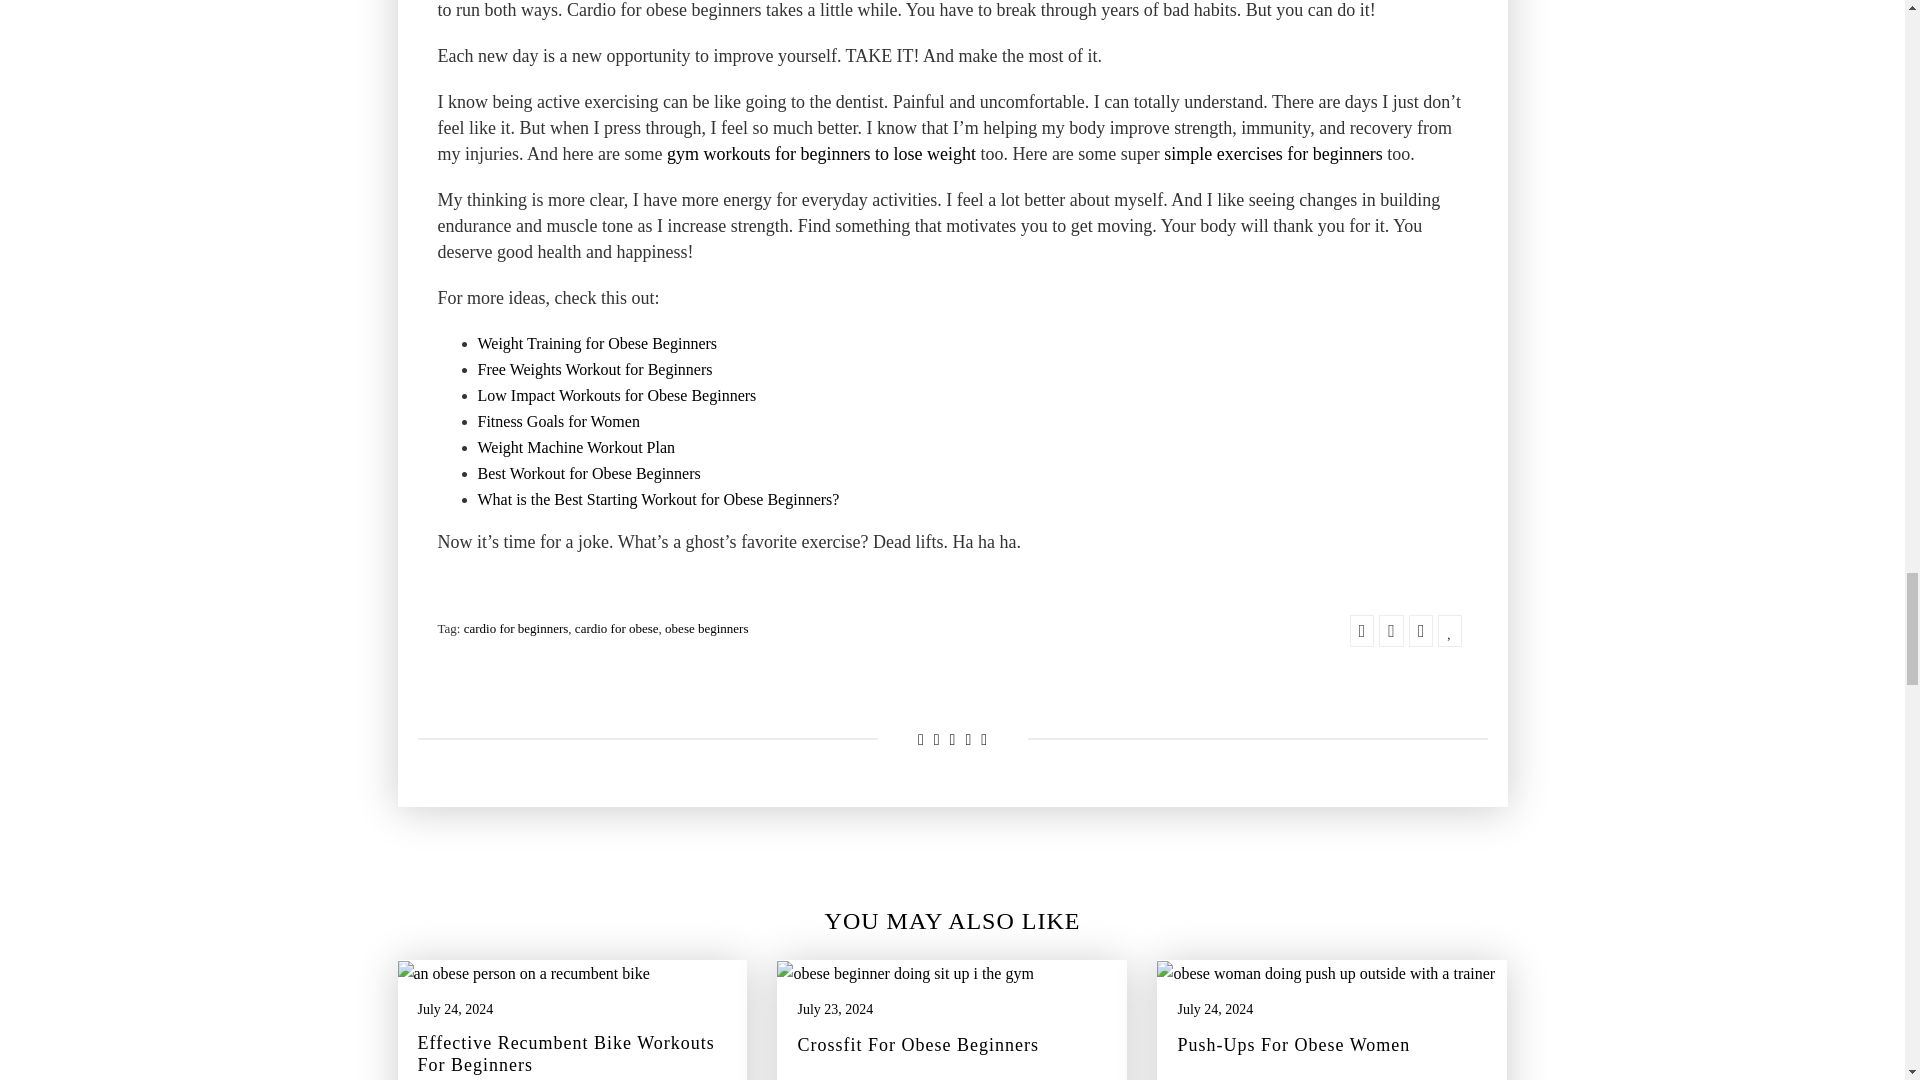  What do you see at coordinates (598, 344) in the screenshot?
I see `Weight Training for Obese Beginners` at bounding box center [598, 344].